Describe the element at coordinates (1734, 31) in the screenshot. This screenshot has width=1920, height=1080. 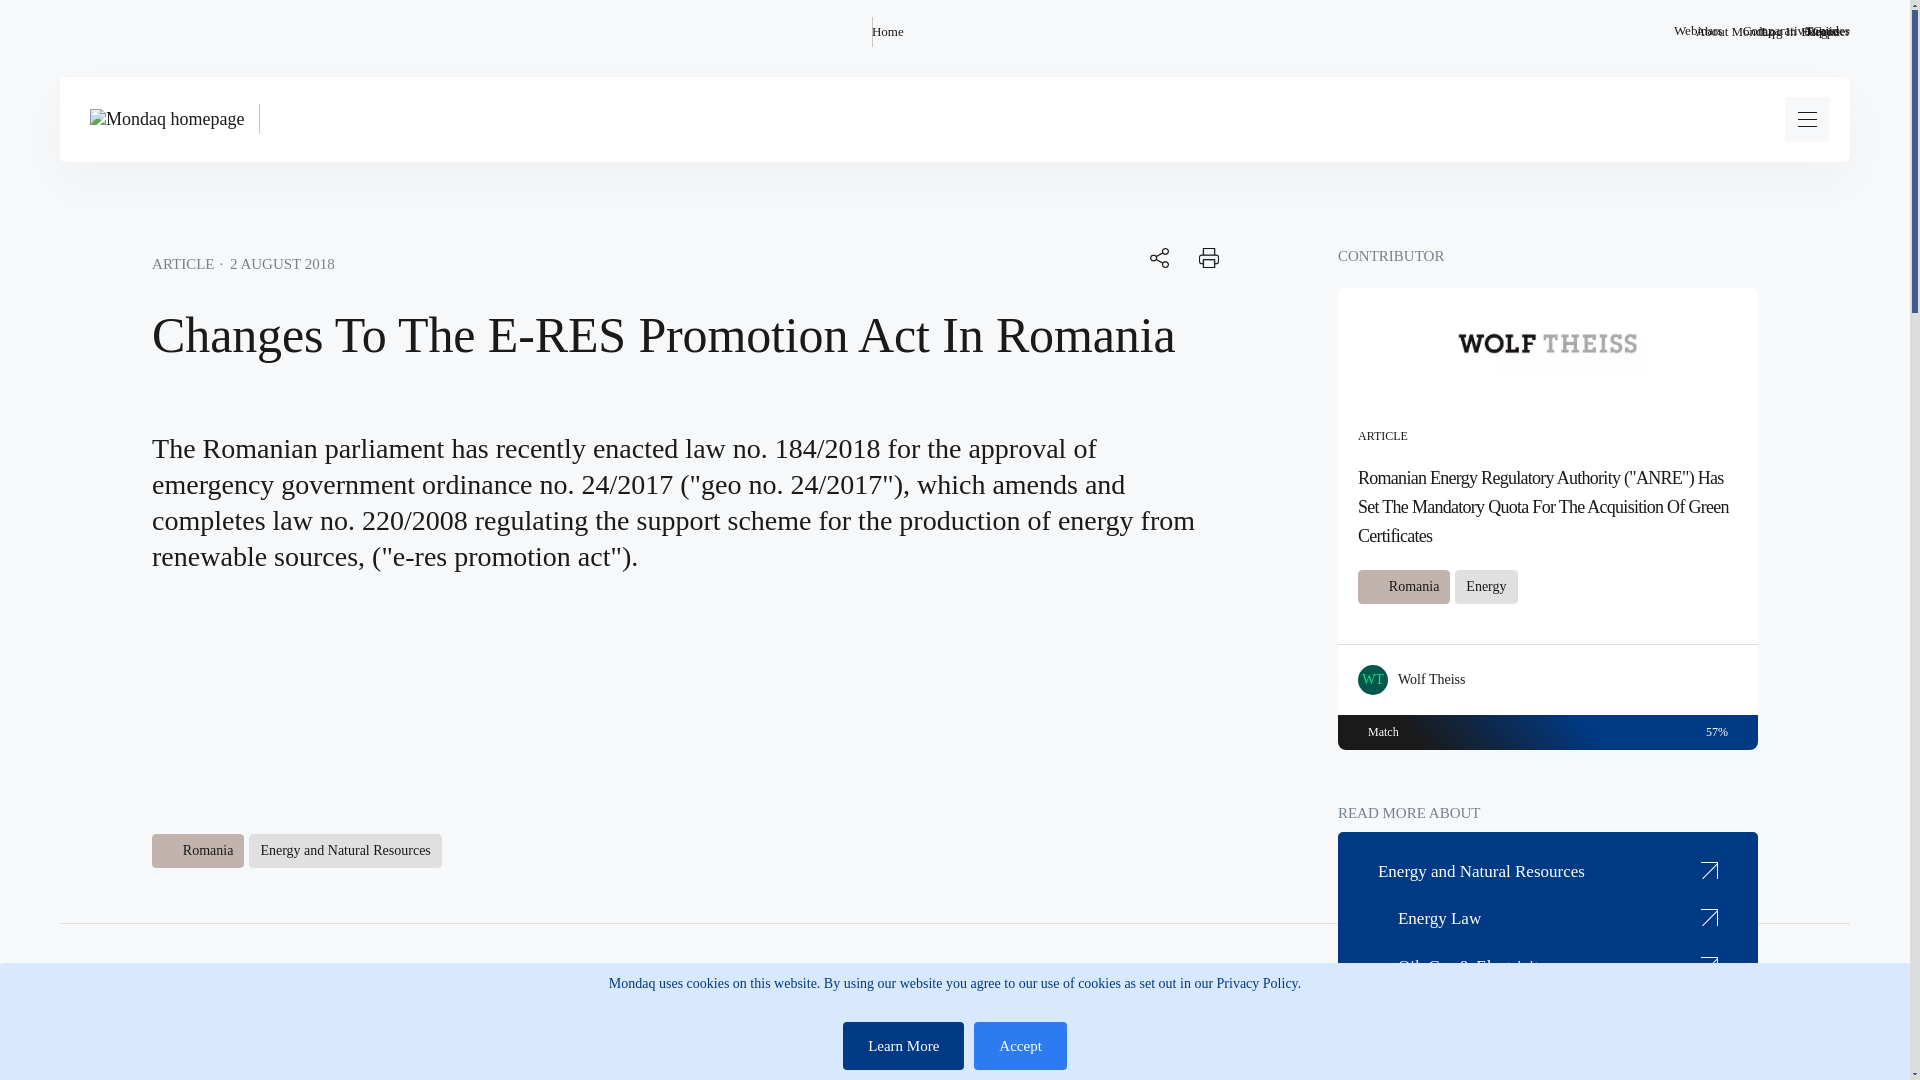
I see `About Mondaq` at that location.